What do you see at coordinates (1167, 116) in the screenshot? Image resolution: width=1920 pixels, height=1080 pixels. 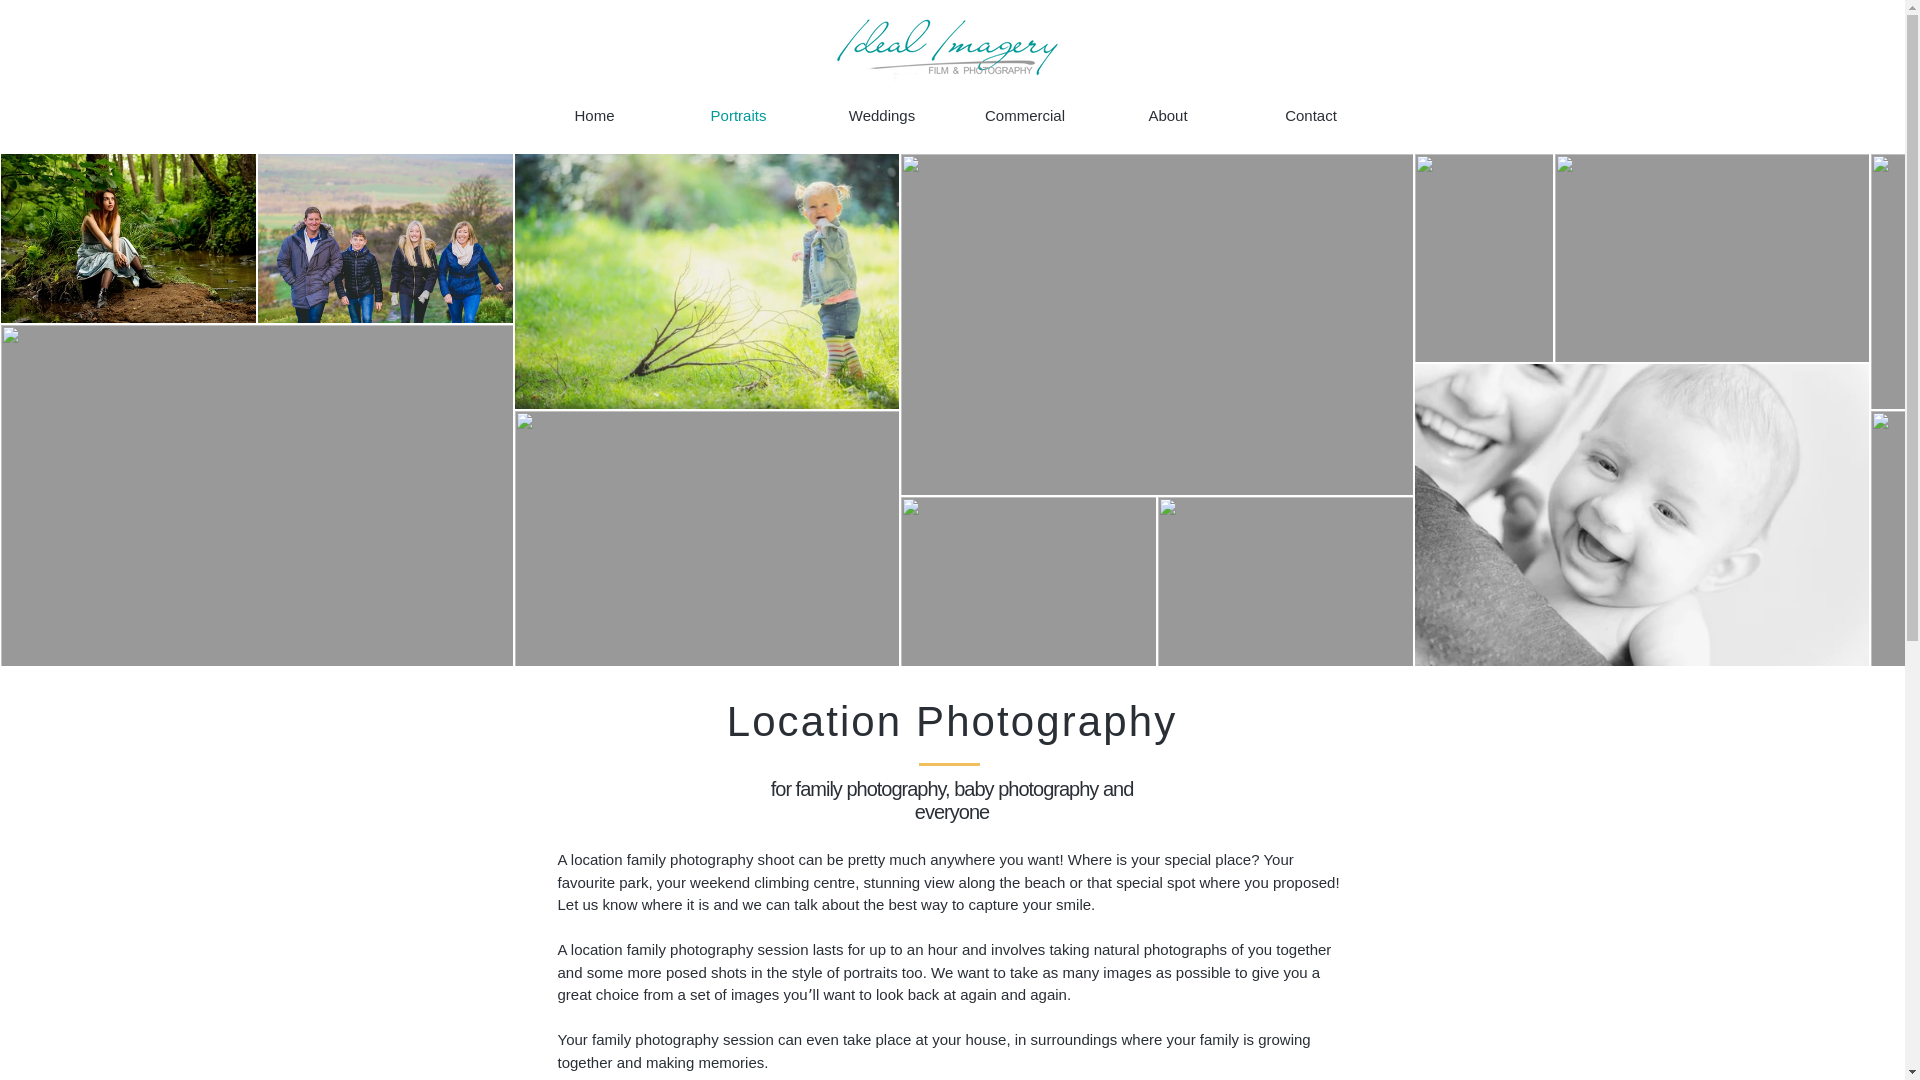 I see `About` at bounding box center [1167, 116].